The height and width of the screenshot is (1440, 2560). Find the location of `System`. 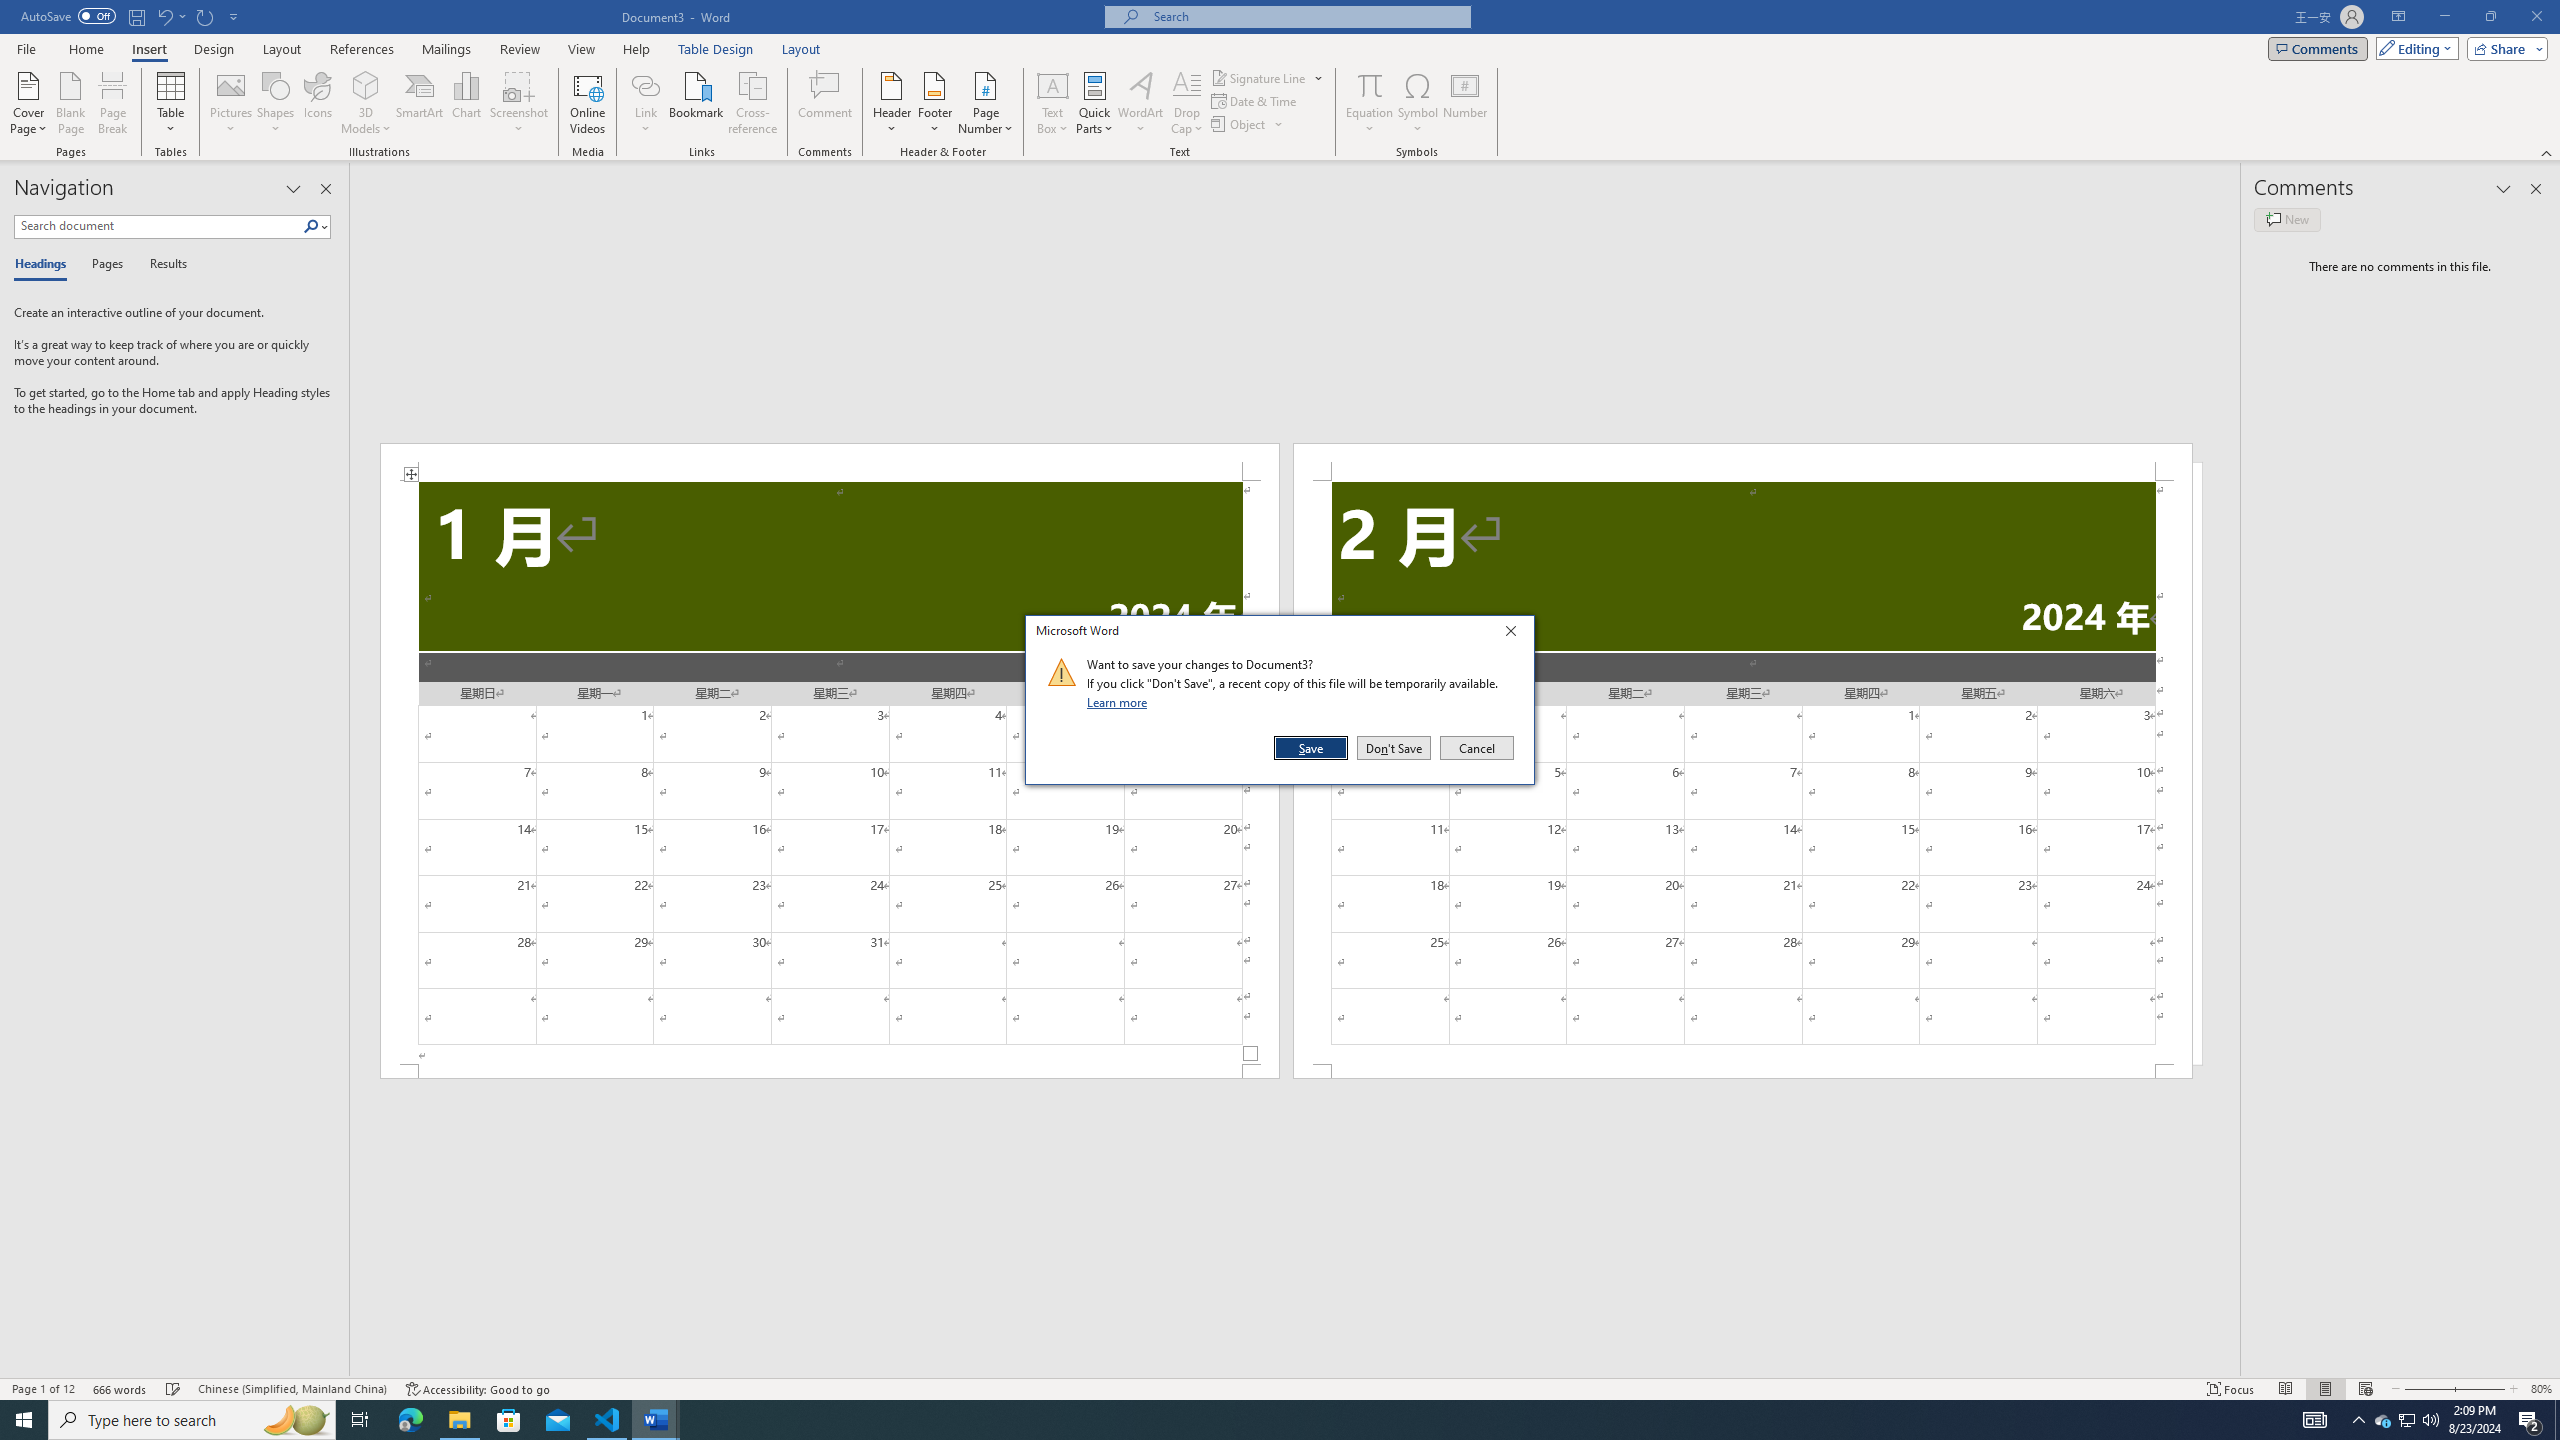

System is located at coordinates (12, 10).